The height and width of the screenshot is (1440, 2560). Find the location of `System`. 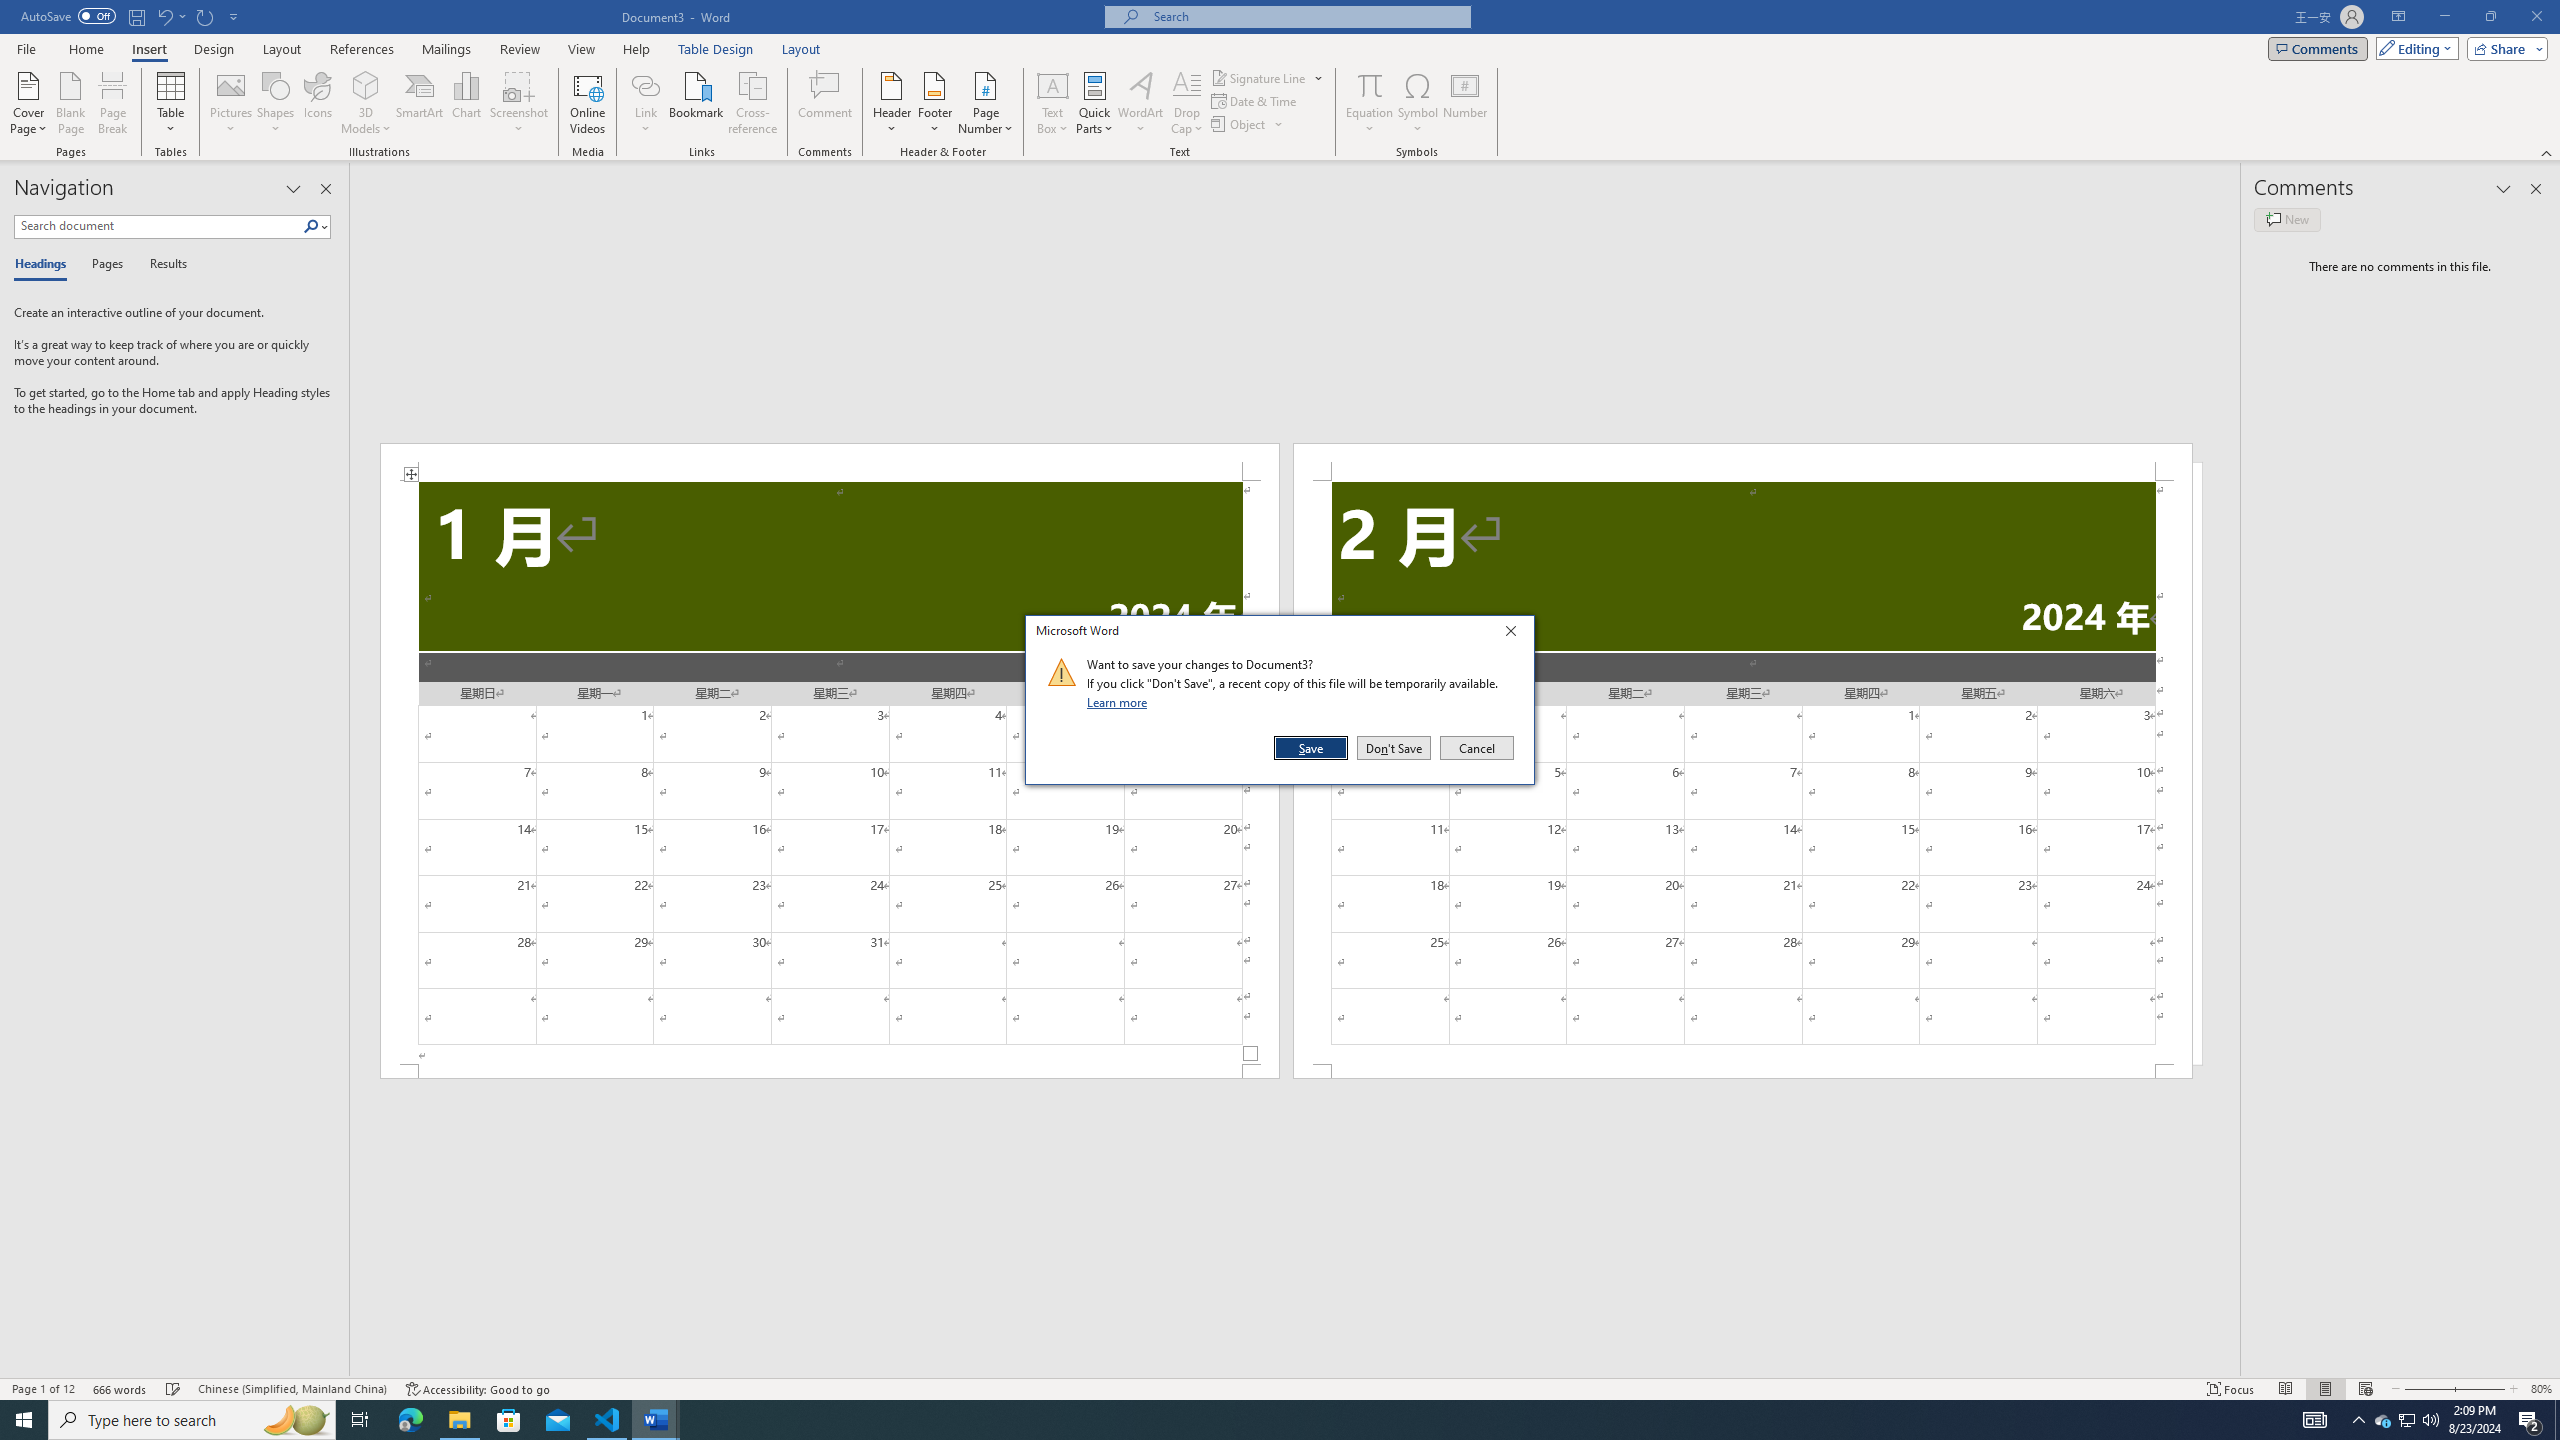

System is located at coordinates (12, 10).